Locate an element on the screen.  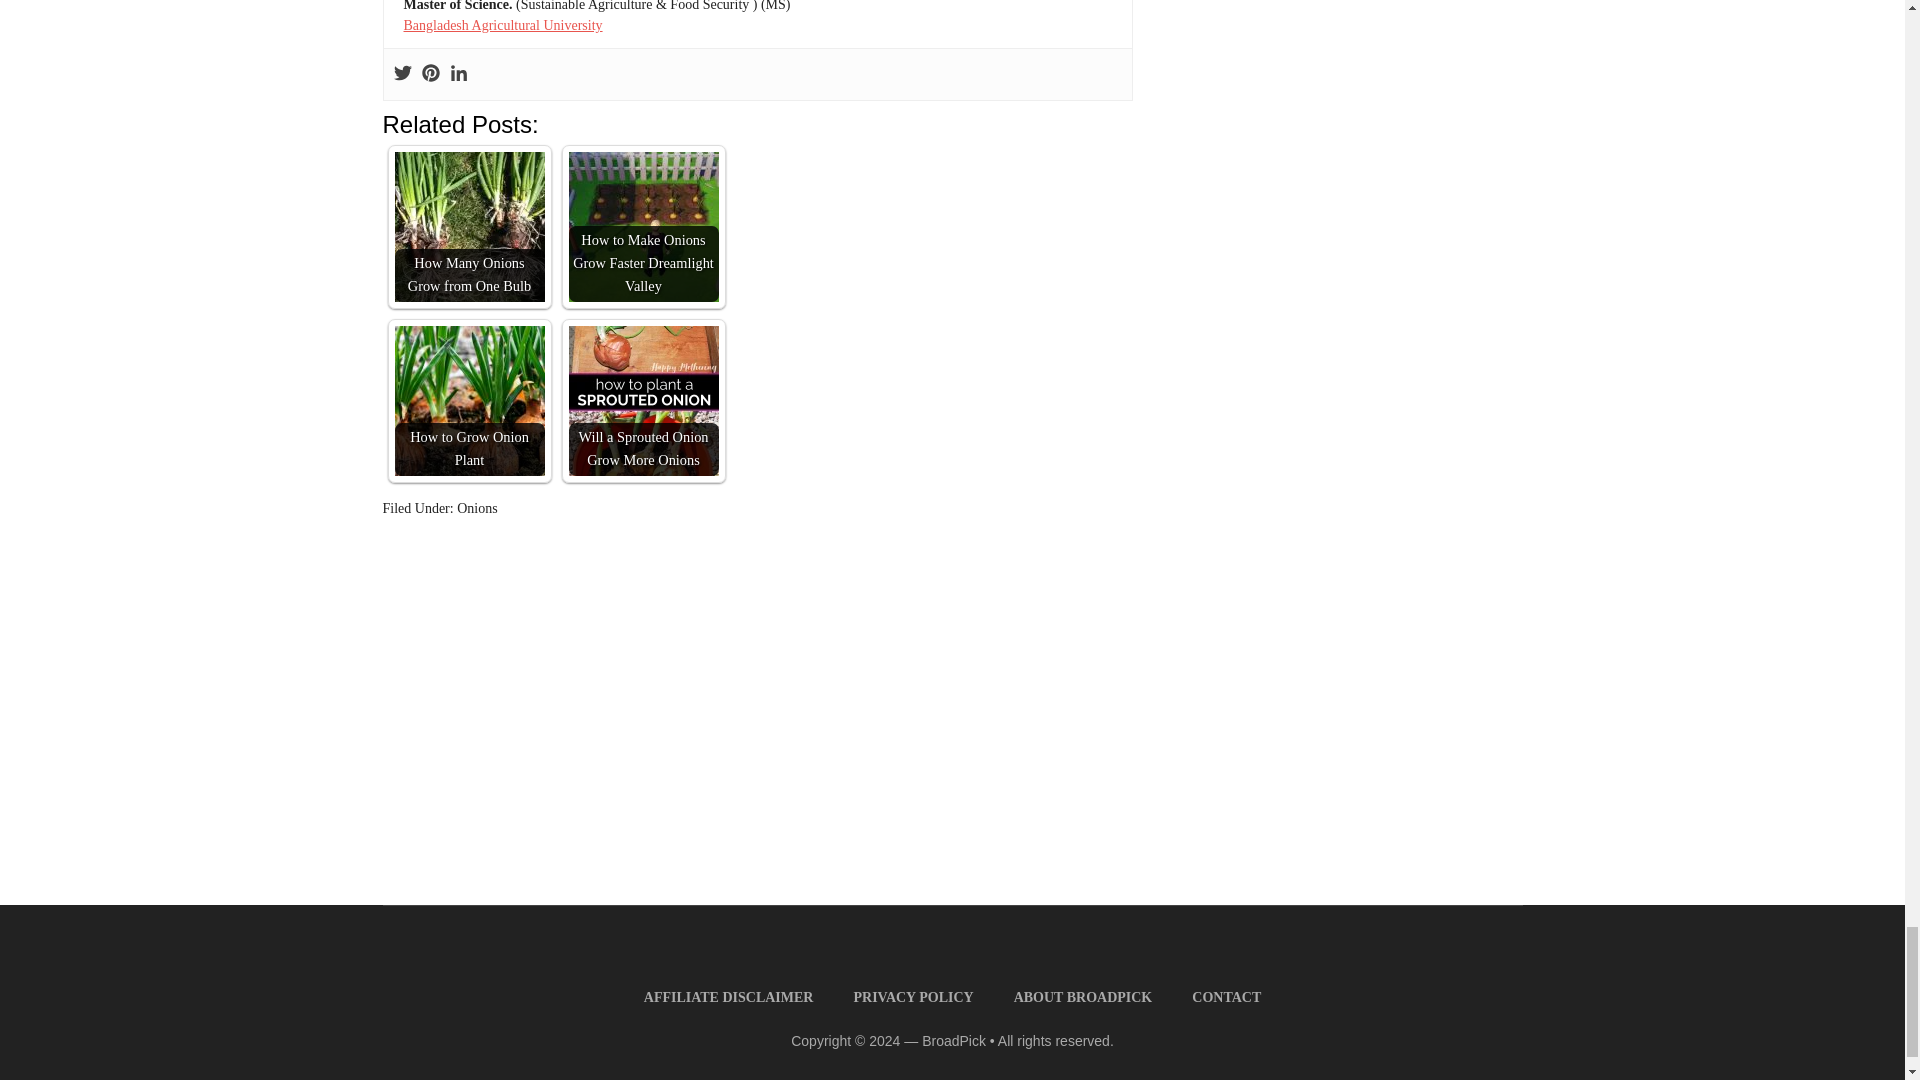
How to Grow Onion Plant is located at coordinates (468, 401).